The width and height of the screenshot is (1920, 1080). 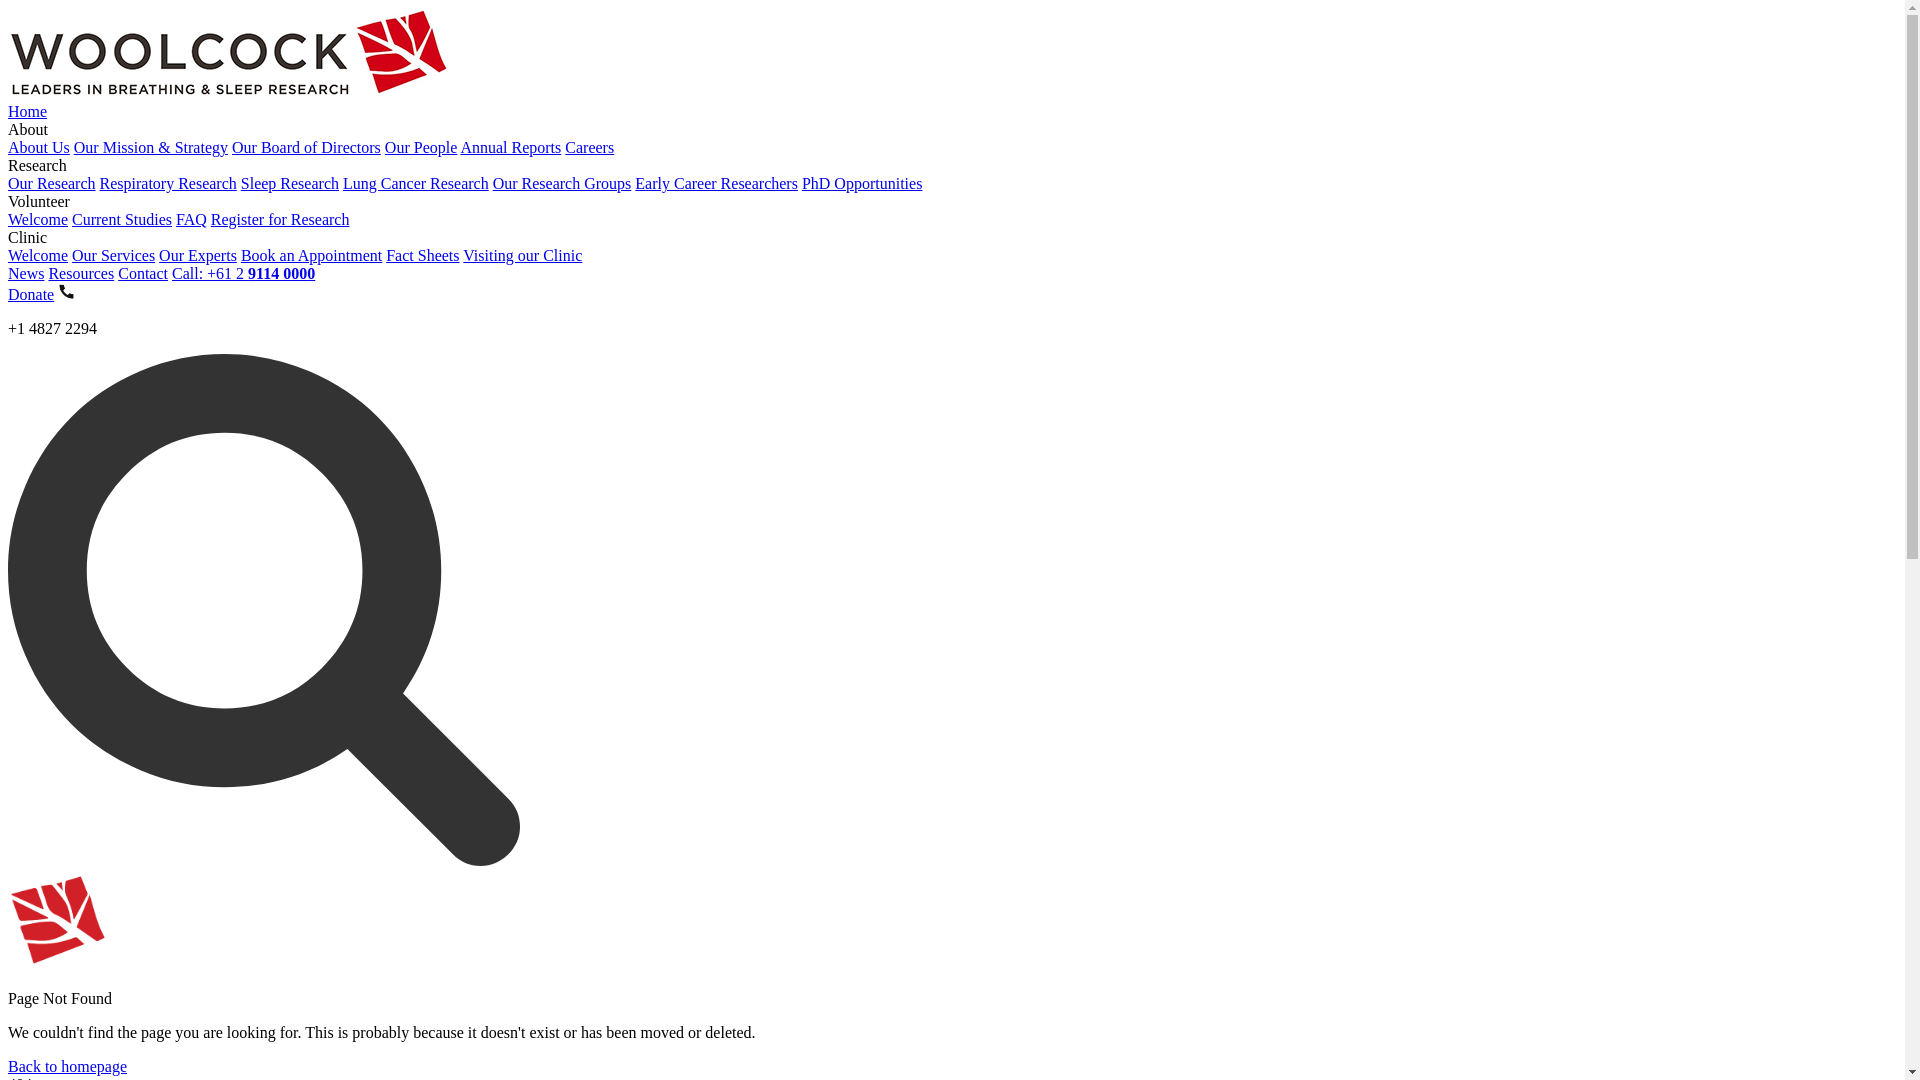 I want to click on Book an Appointment, so click(x=312, y=256).